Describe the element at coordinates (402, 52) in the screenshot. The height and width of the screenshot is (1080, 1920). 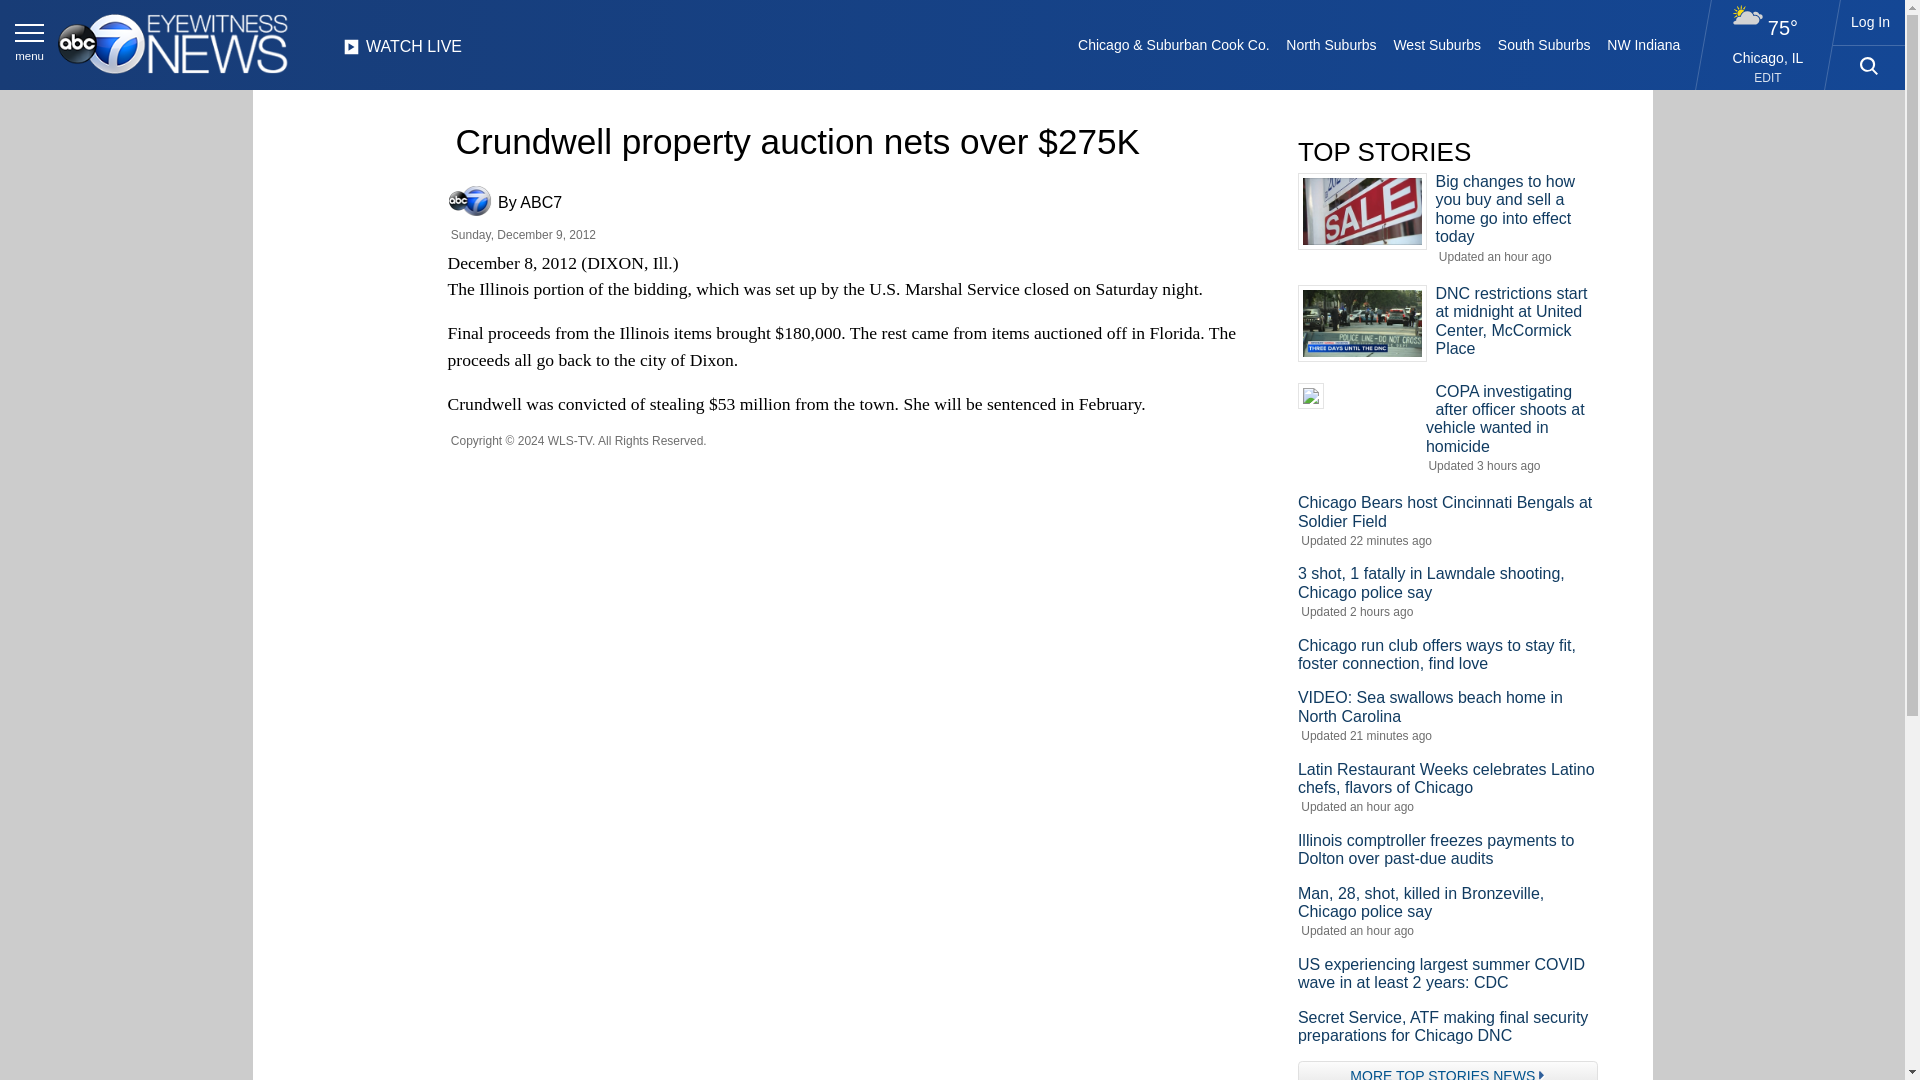
I see `WATCH LIVE` at that location.